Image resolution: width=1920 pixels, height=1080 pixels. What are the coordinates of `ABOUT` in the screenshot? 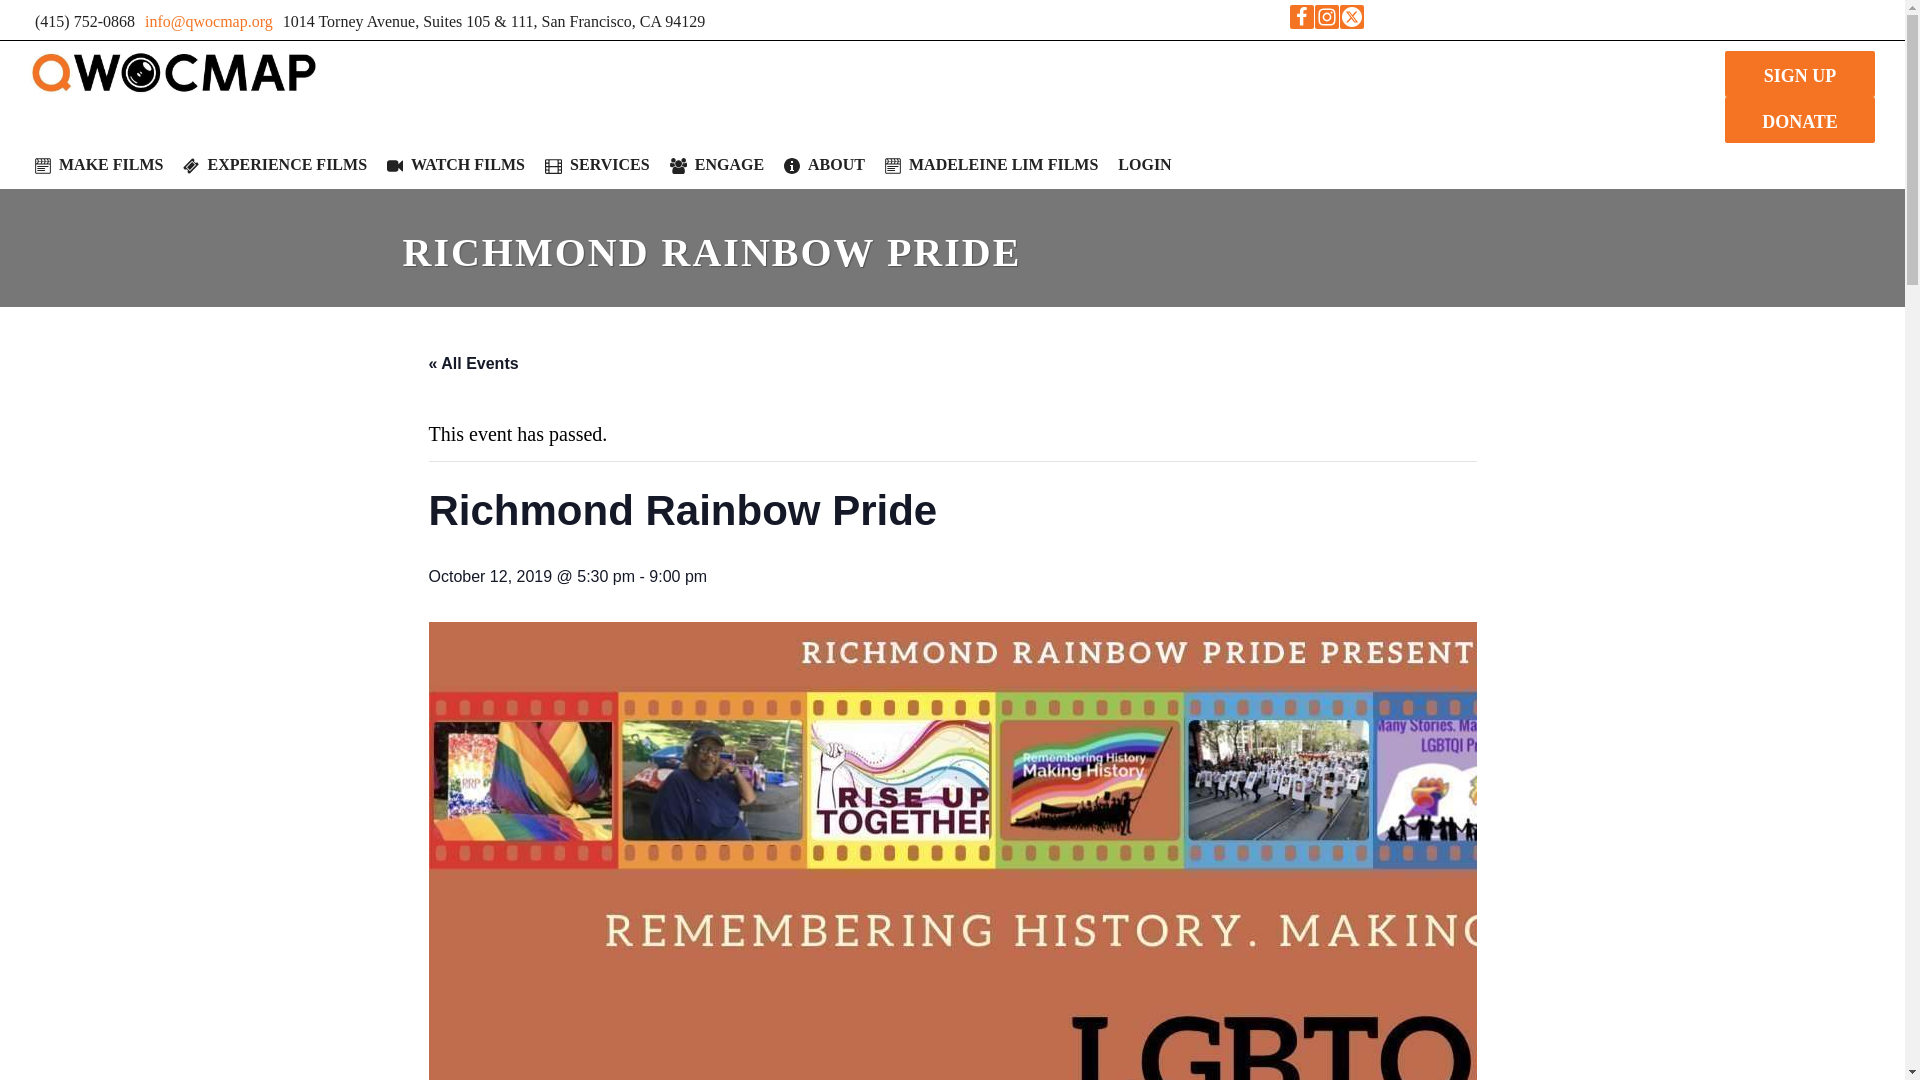 It's located at (824, 164).